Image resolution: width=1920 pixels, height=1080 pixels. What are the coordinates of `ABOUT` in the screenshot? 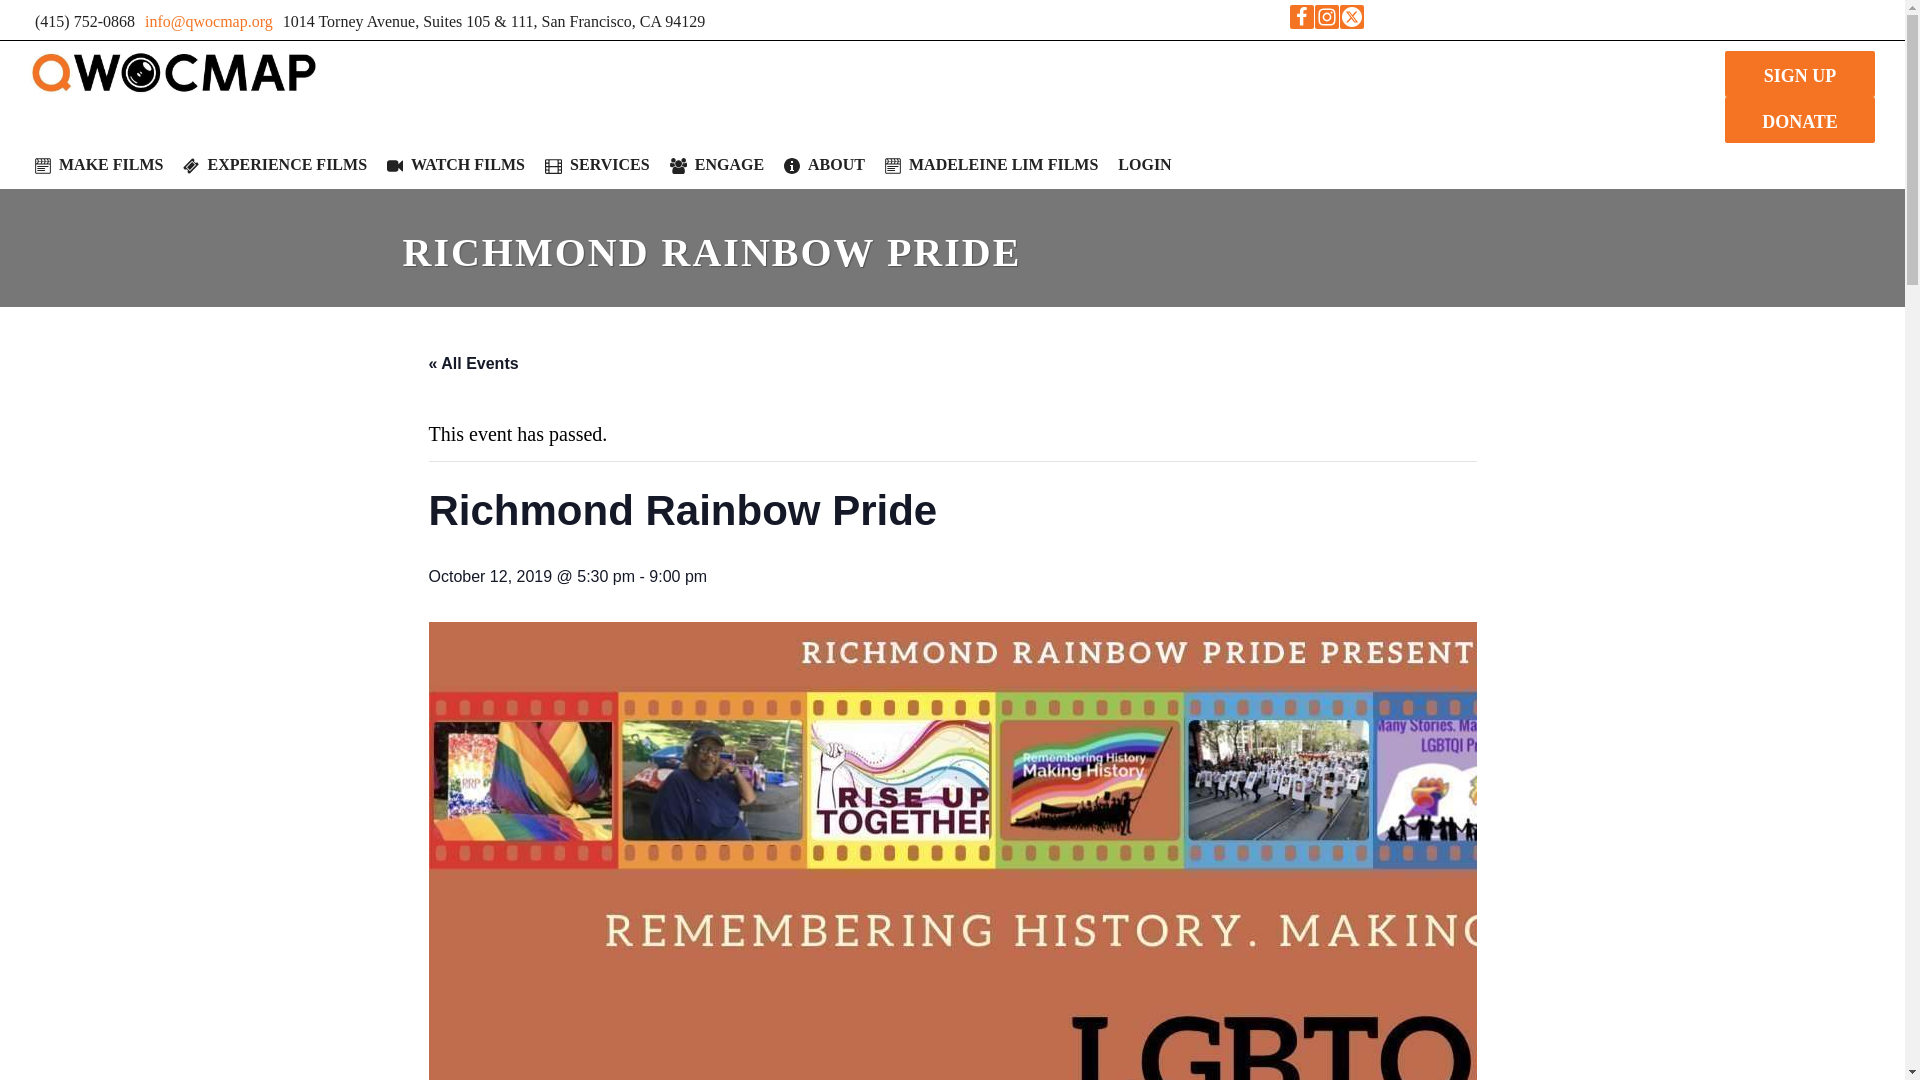 It's located at (824, 164).